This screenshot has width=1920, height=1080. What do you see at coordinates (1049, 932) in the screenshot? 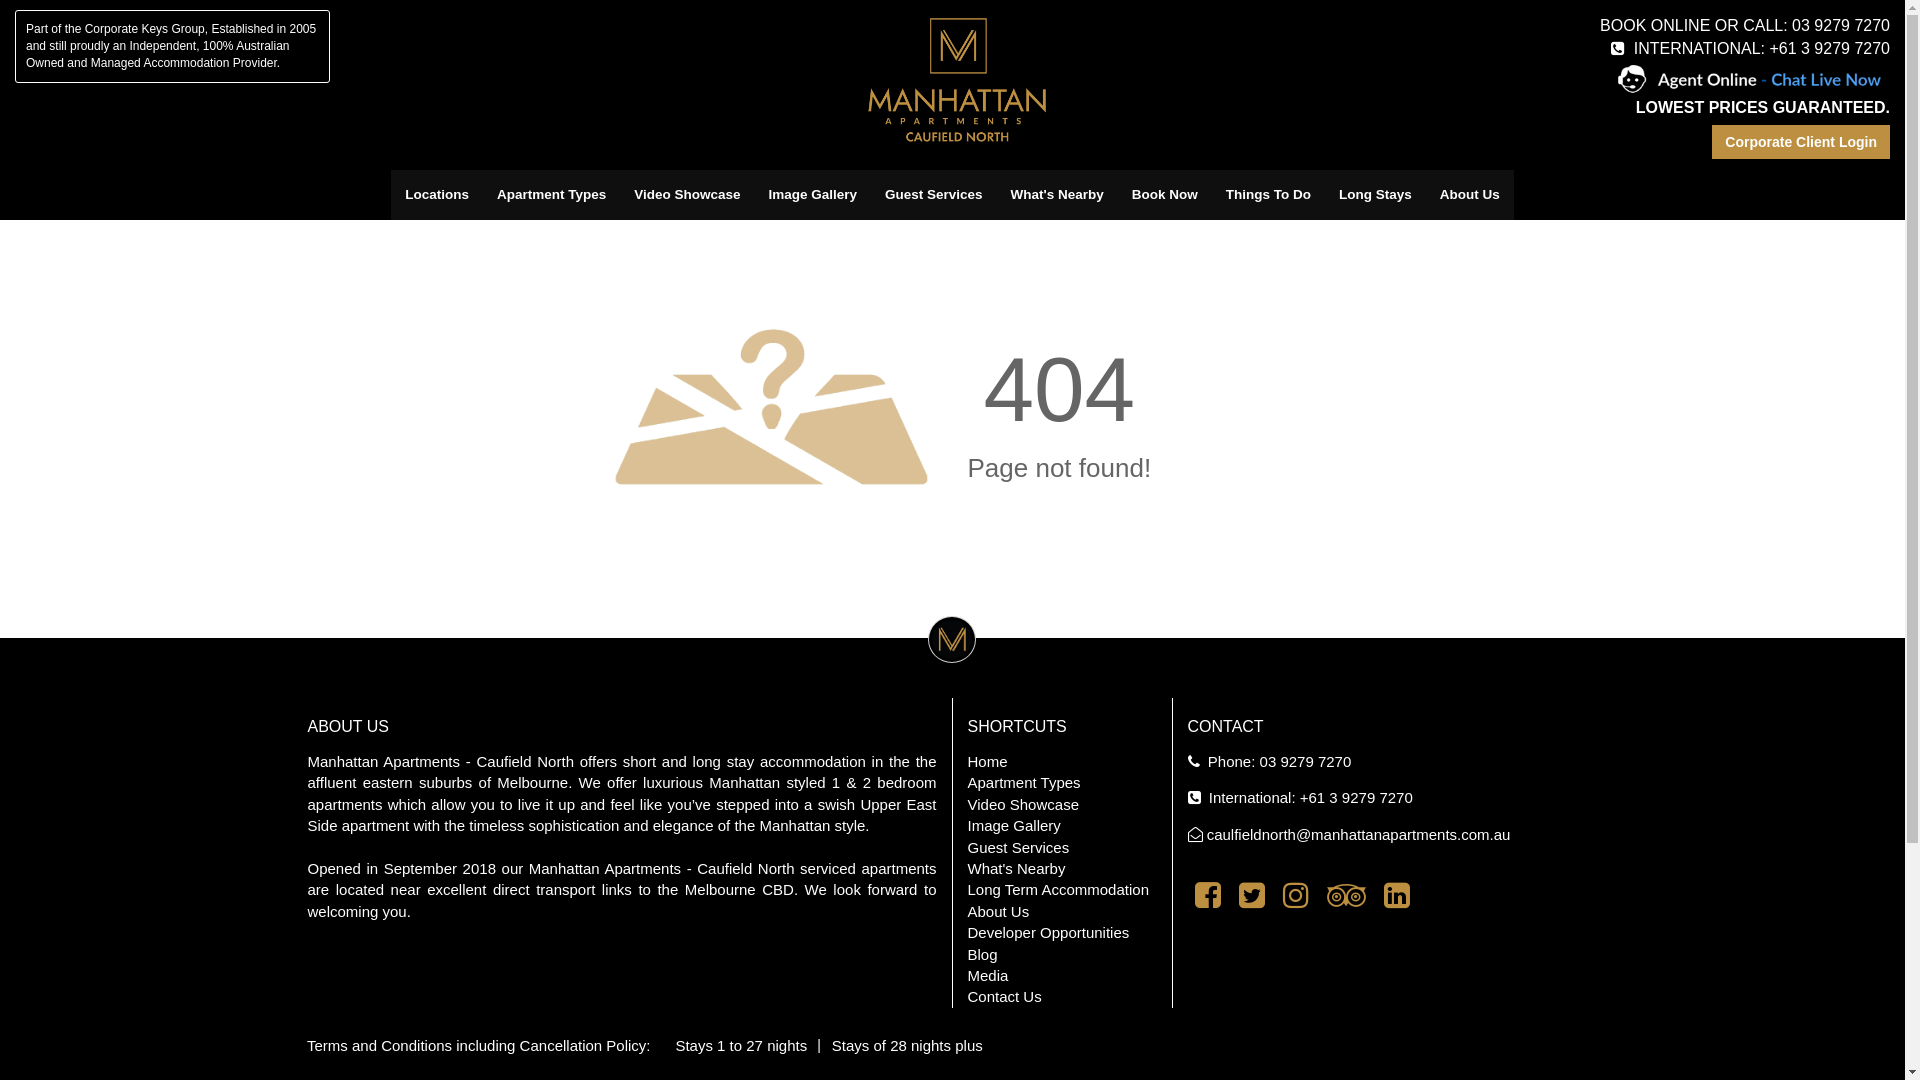
I see `Developer Opportunities` at bounding box center [1049, 932].